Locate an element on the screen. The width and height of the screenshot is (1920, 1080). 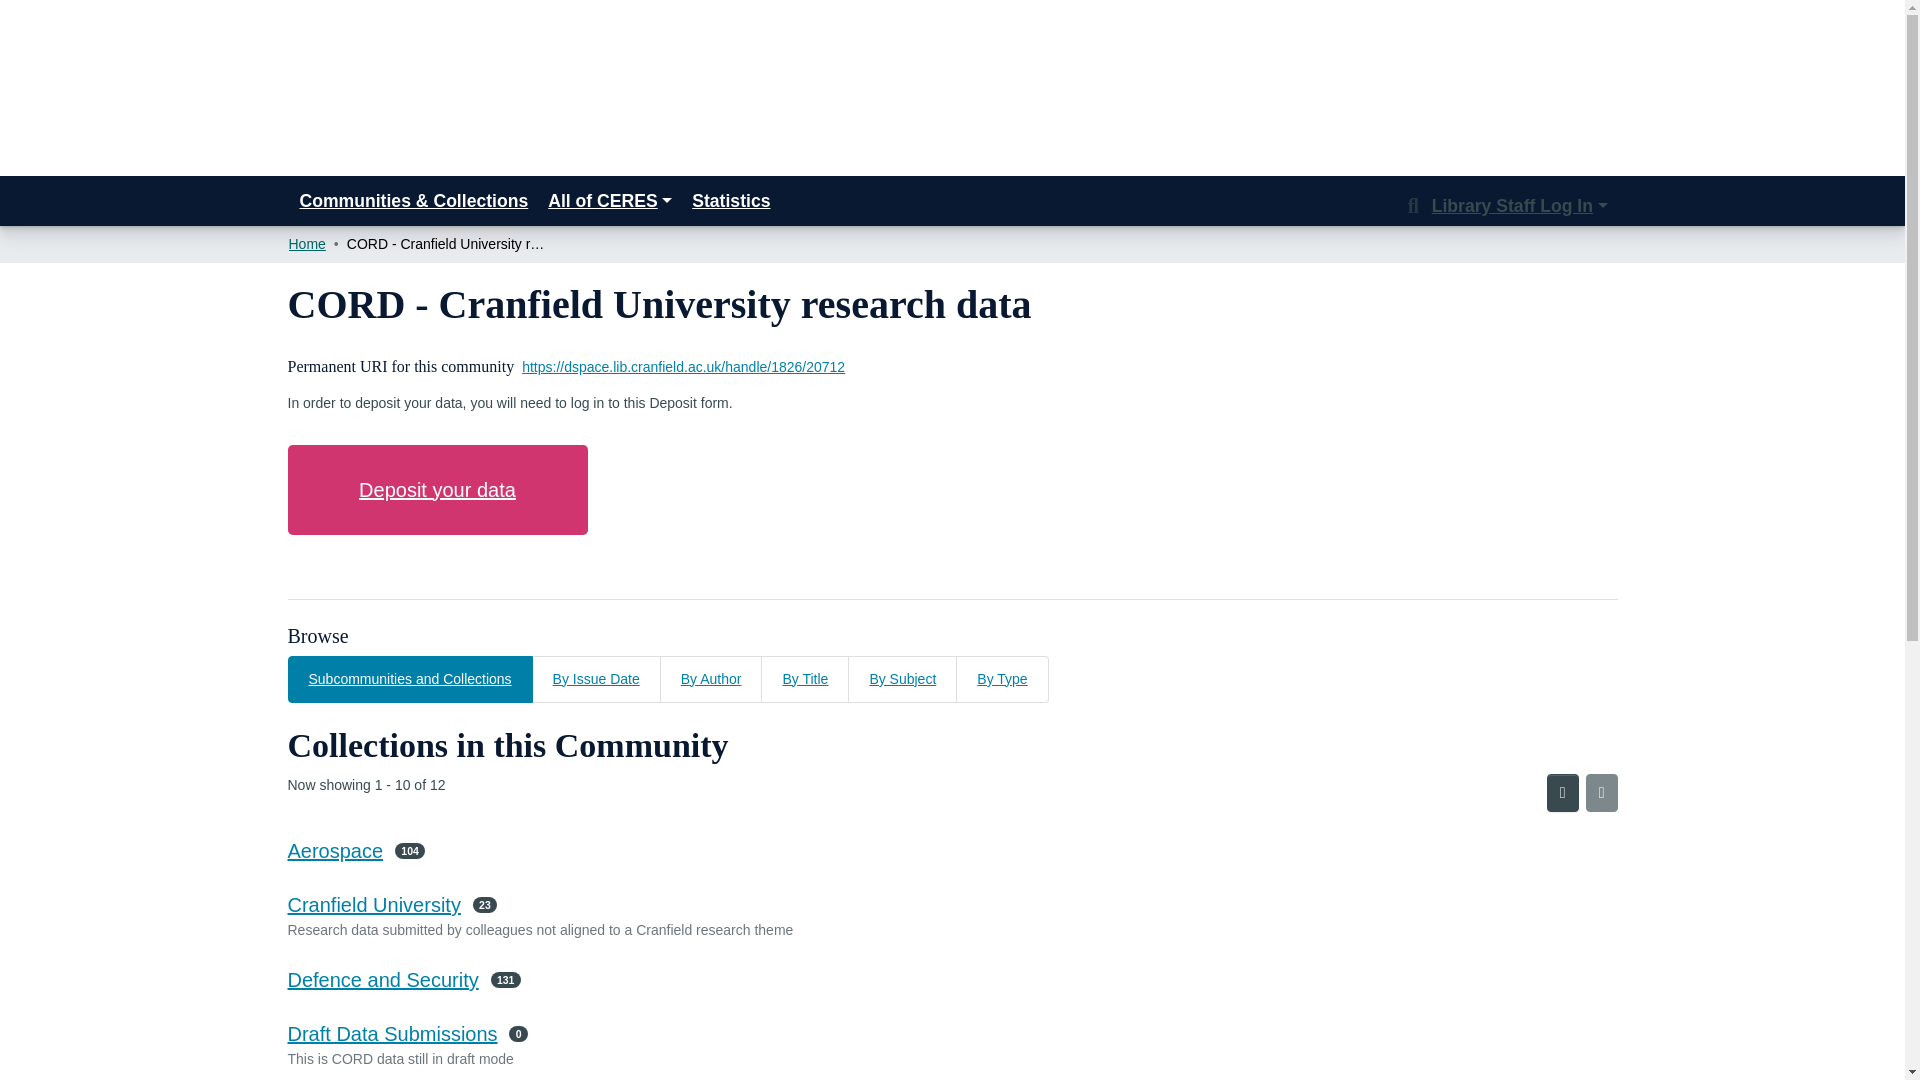
By Title is located at coordinates (805, 679).